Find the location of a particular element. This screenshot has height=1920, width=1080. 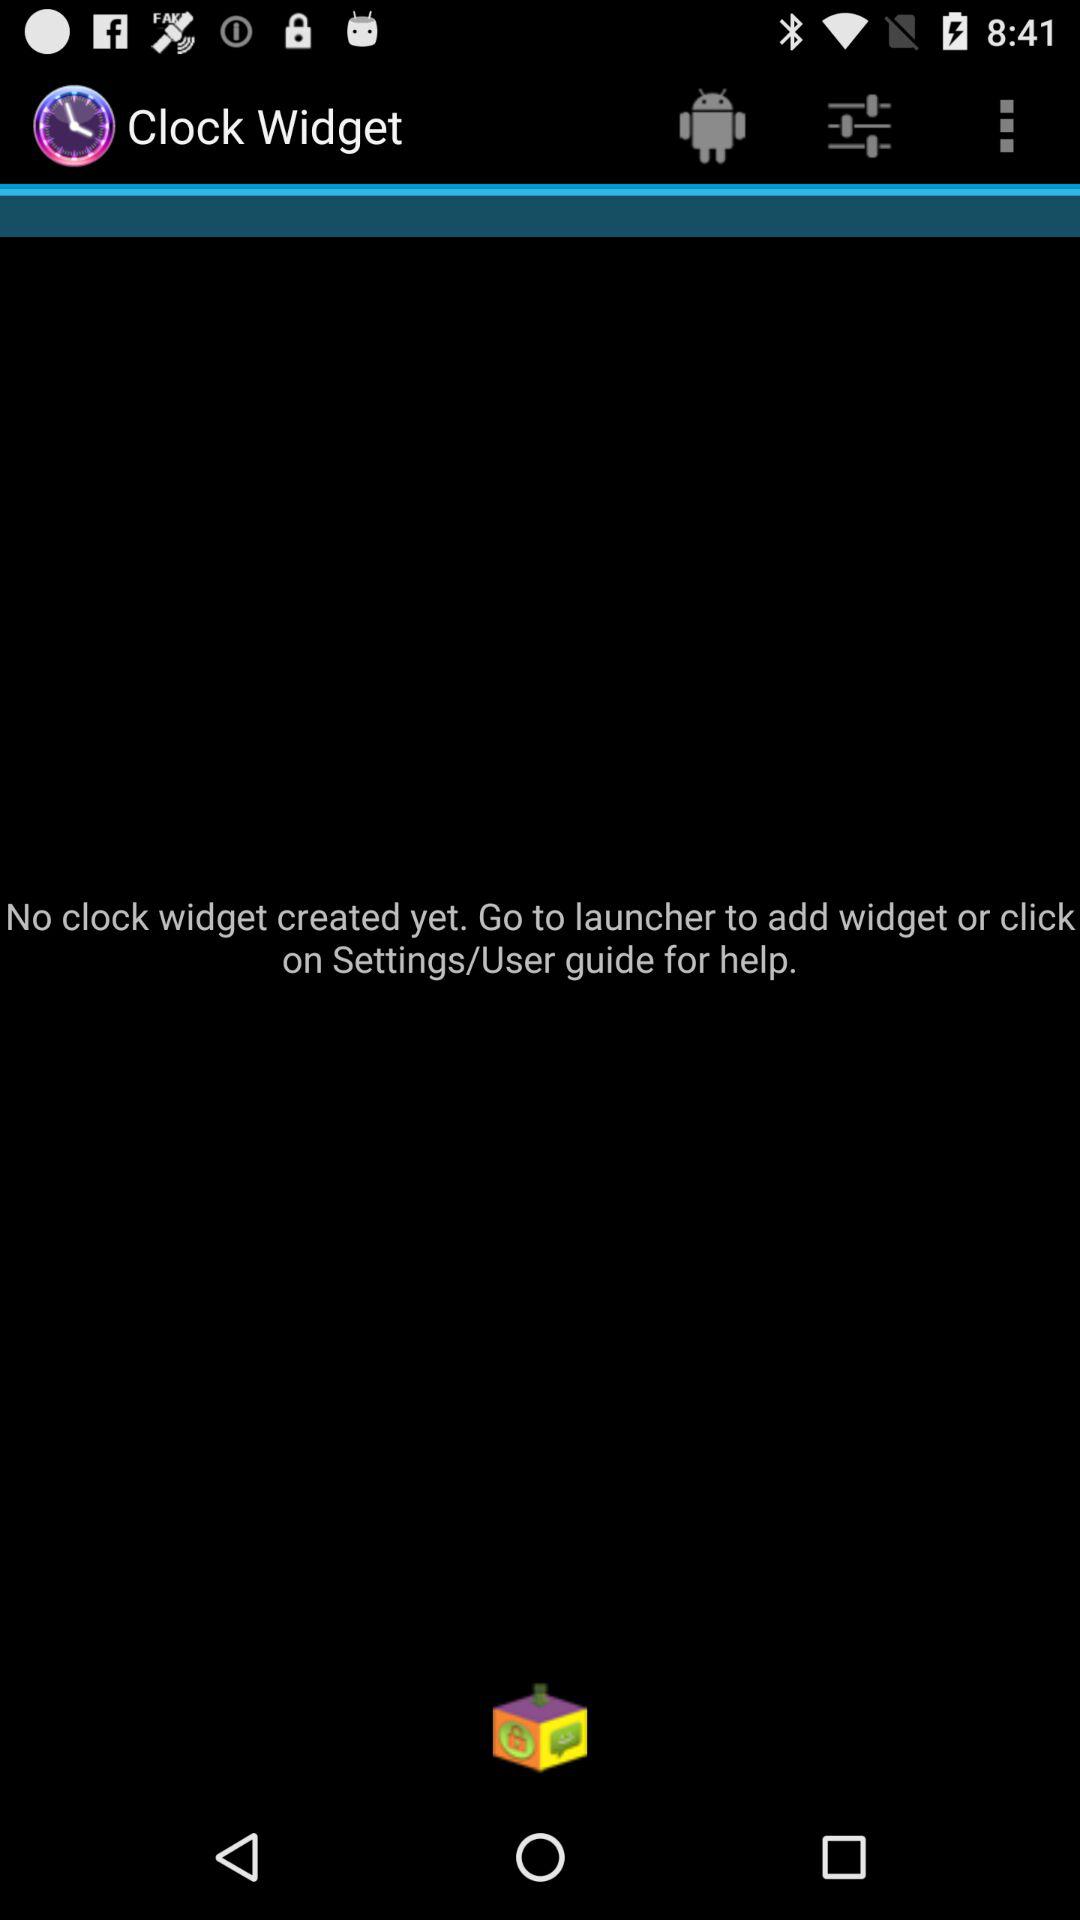

select the item at the top is located at coordinates (712, 126).